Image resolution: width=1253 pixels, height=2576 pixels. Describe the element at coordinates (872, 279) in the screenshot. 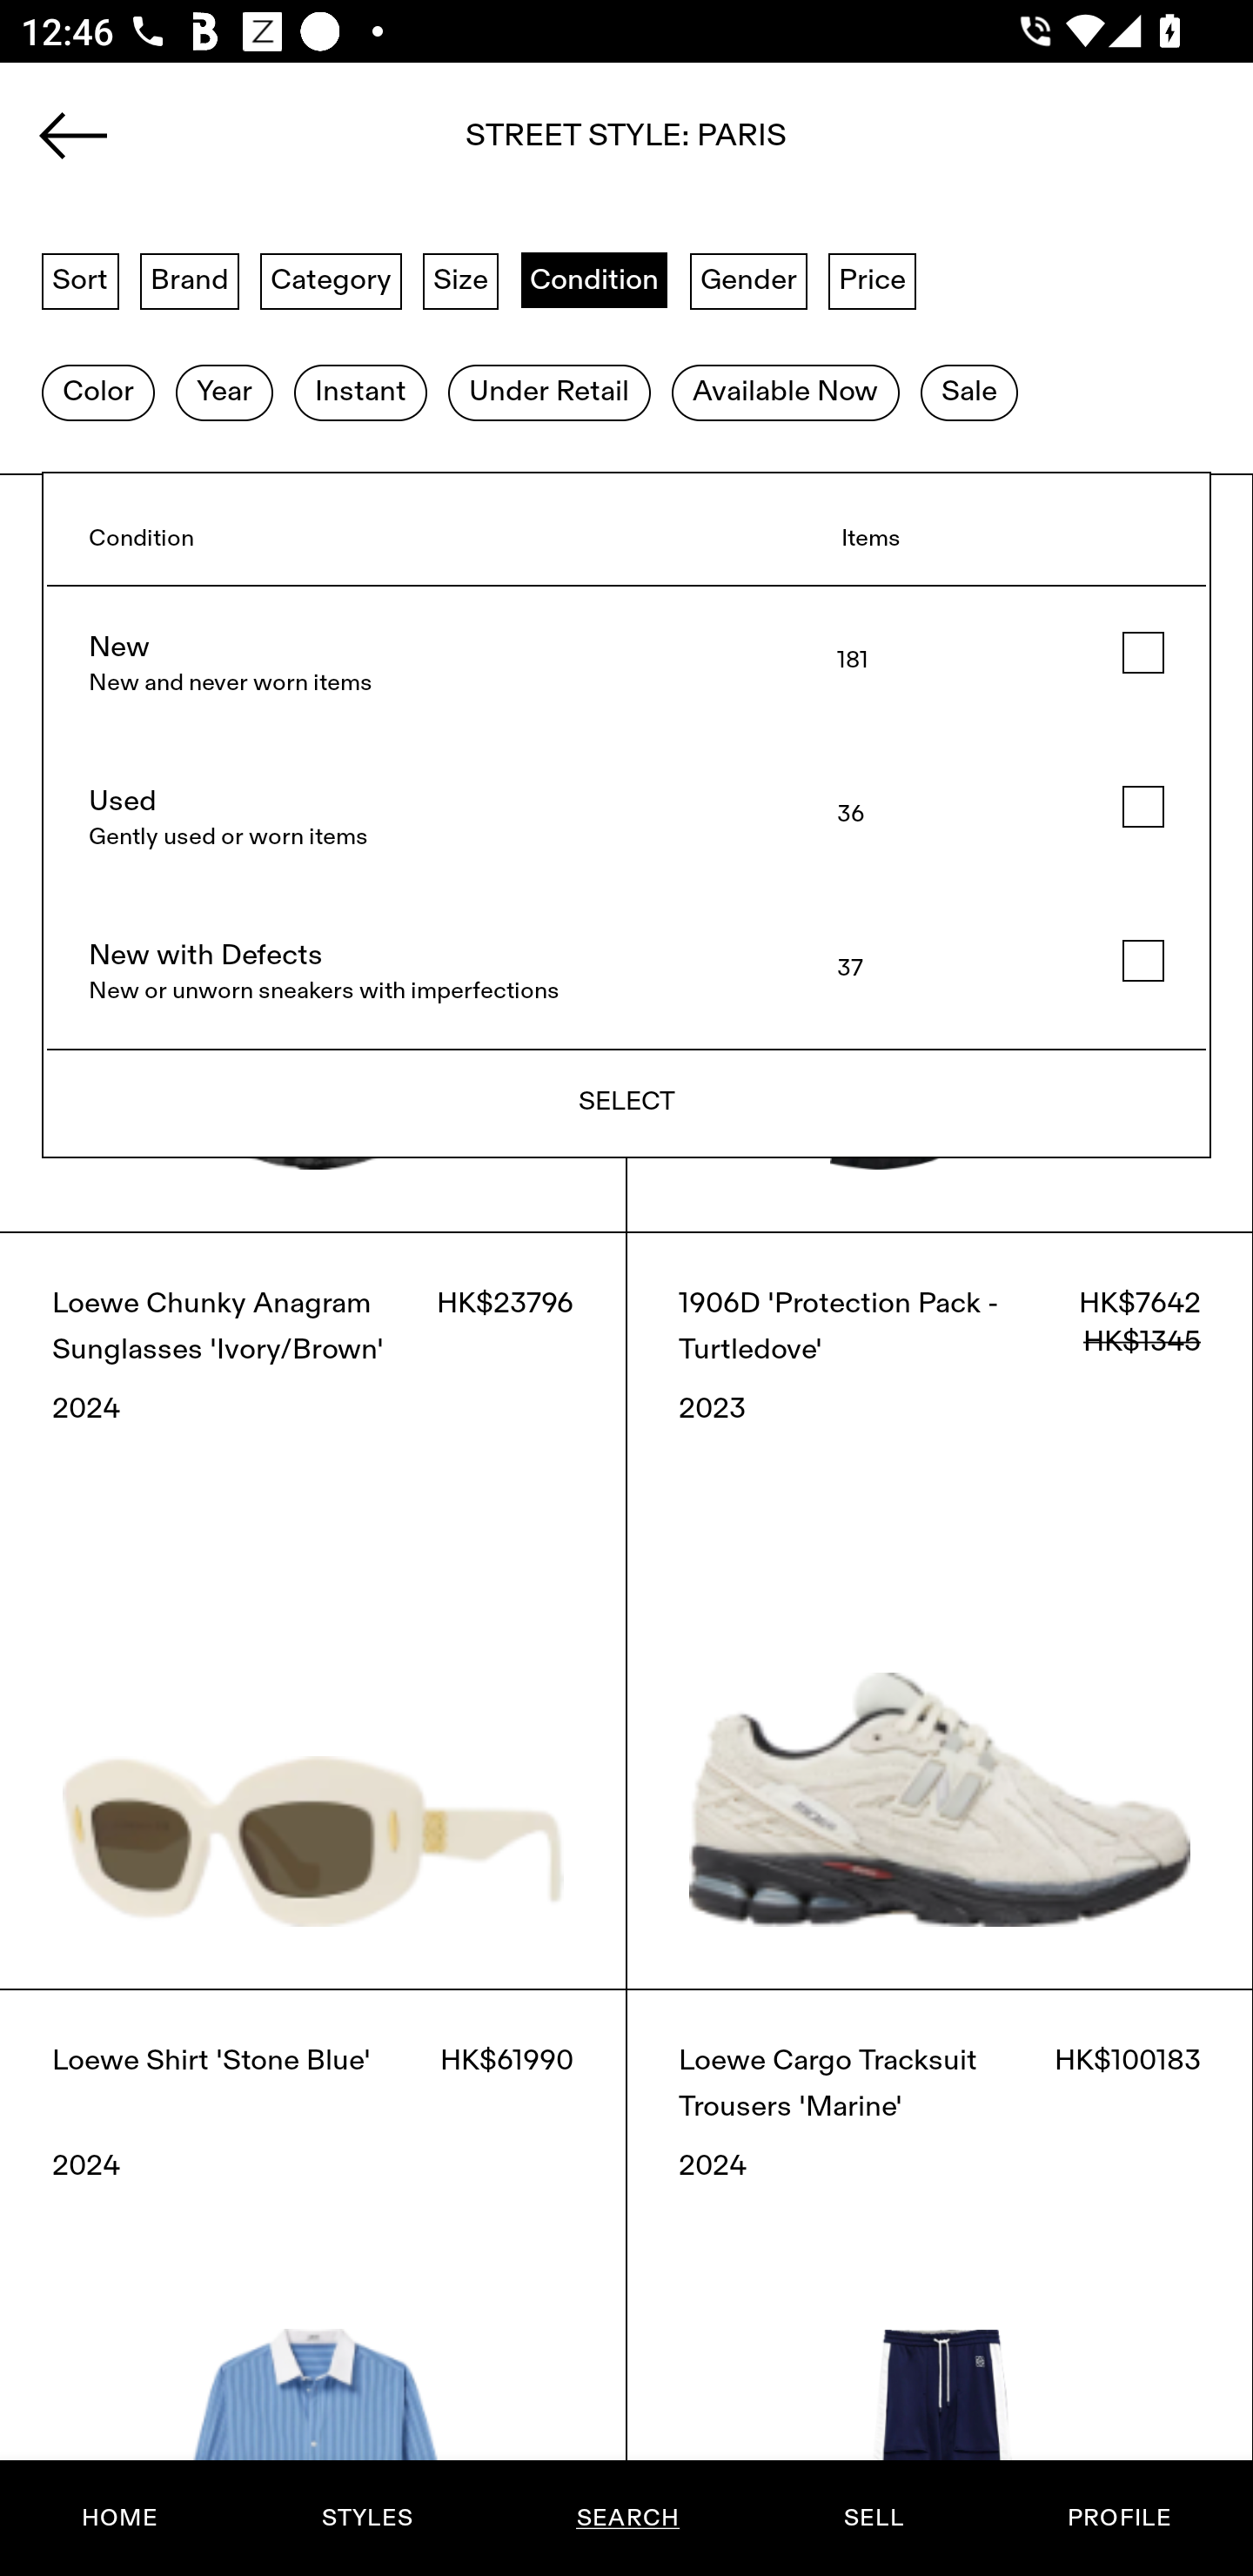

I see `Price` at that location.